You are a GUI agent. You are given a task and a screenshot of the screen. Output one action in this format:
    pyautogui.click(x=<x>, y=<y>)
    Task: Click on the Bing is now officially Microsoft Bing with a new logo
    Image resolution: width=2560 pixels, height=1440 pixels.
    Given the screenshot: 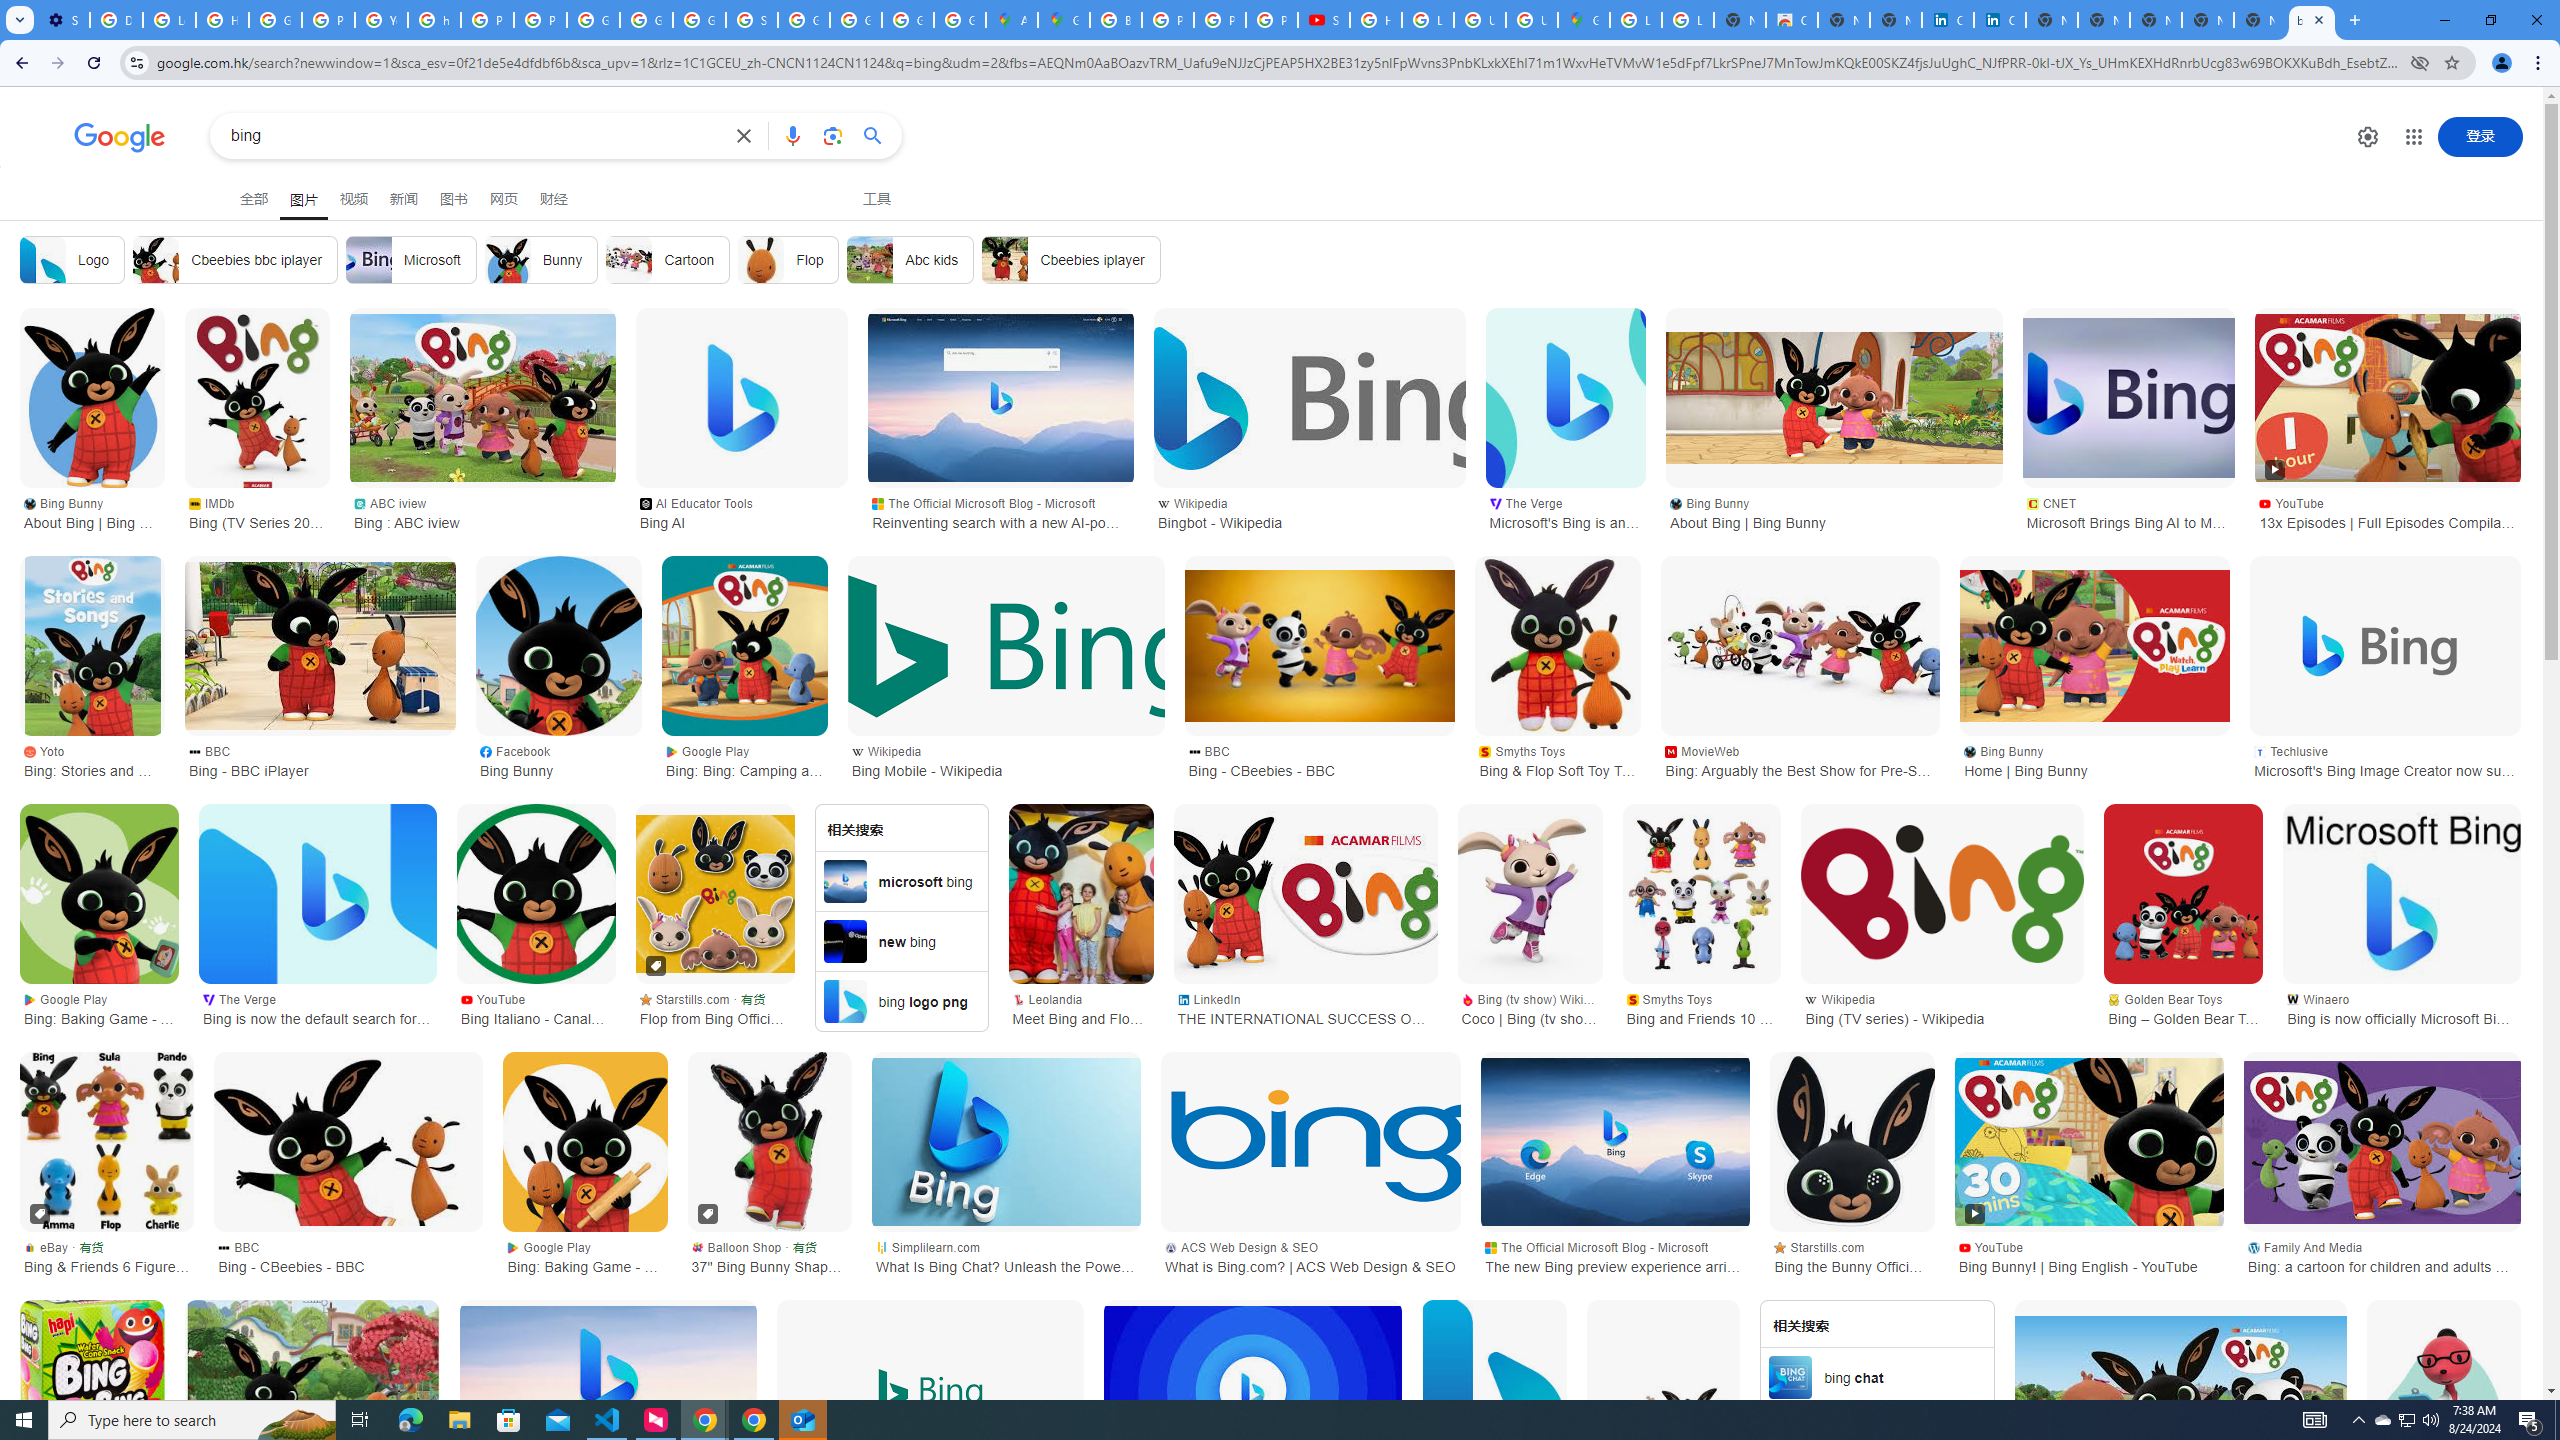 What is the action you would take?
    pyautogui.click(x=2402, y=893)
    